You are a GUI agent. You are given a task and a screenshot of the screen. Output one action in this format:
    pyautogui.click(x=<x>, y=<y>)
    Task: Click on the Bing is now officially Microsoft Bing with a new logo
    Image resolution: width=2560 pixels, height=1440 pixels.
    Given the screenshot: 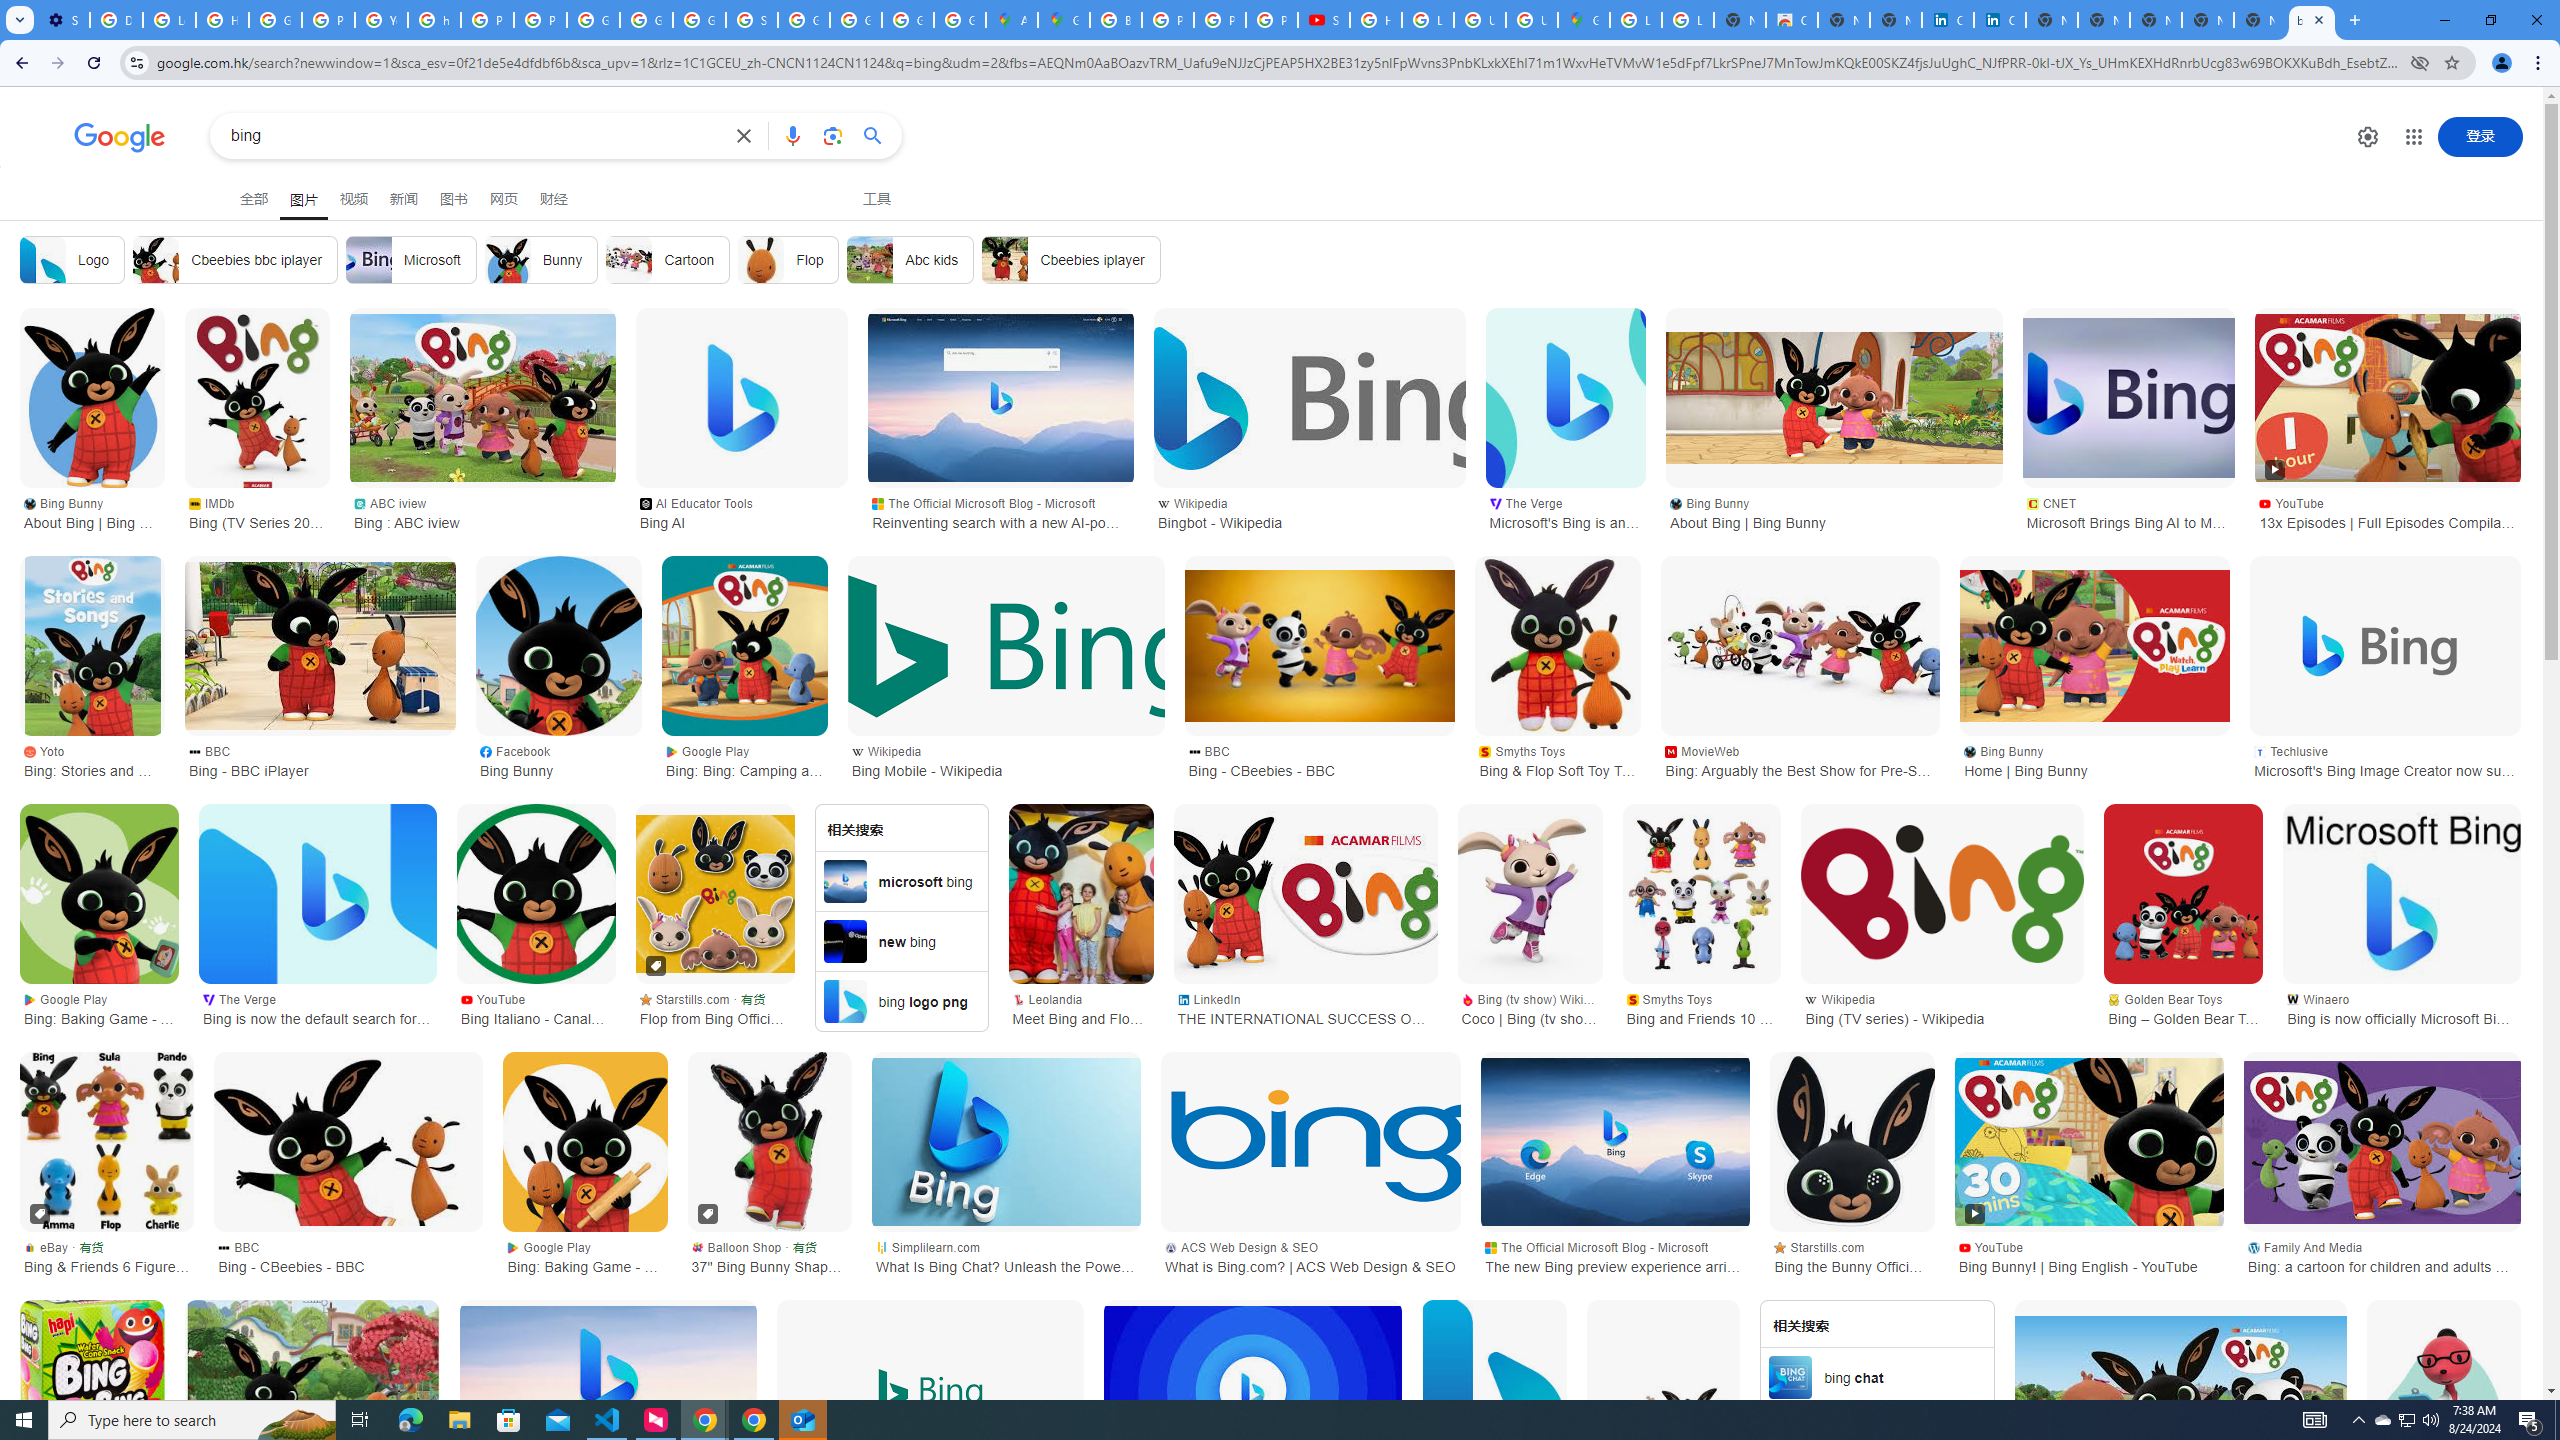 What is the action you would take?
    pyautogui.click(x=2402, y=893)
    